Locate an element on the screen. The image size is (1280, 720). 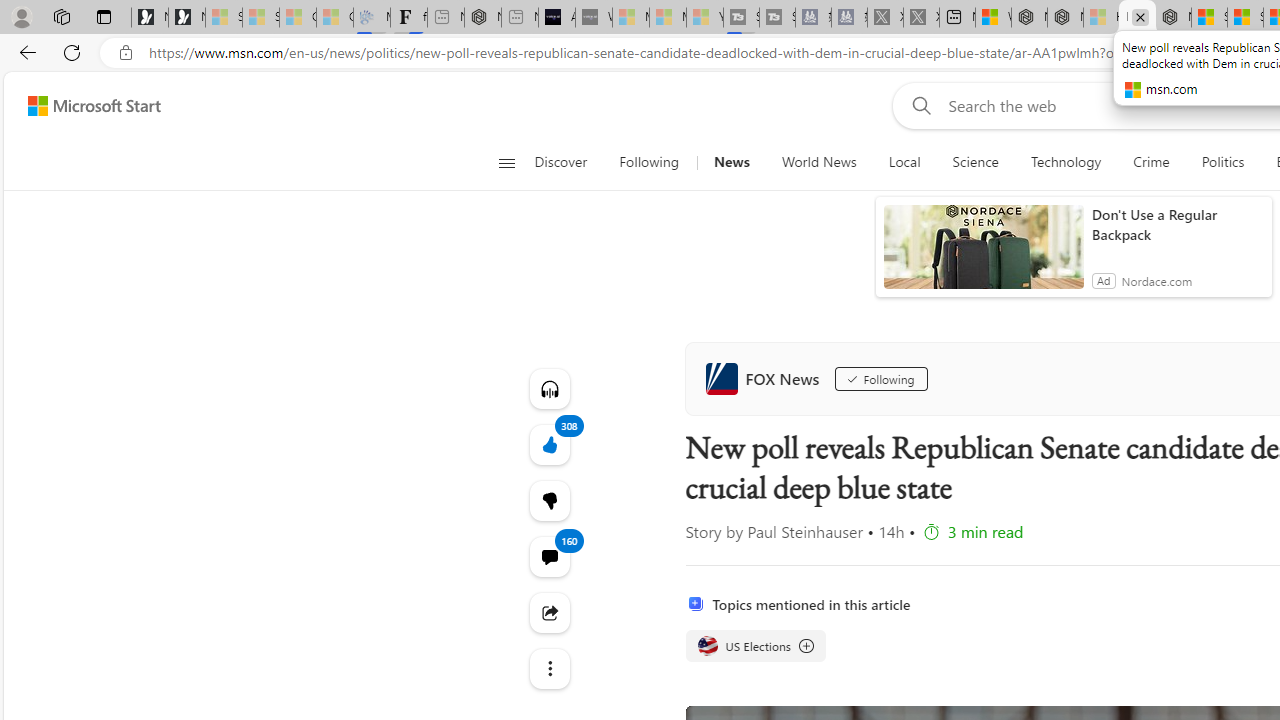
Technology is located at coordinates (1066, 162).